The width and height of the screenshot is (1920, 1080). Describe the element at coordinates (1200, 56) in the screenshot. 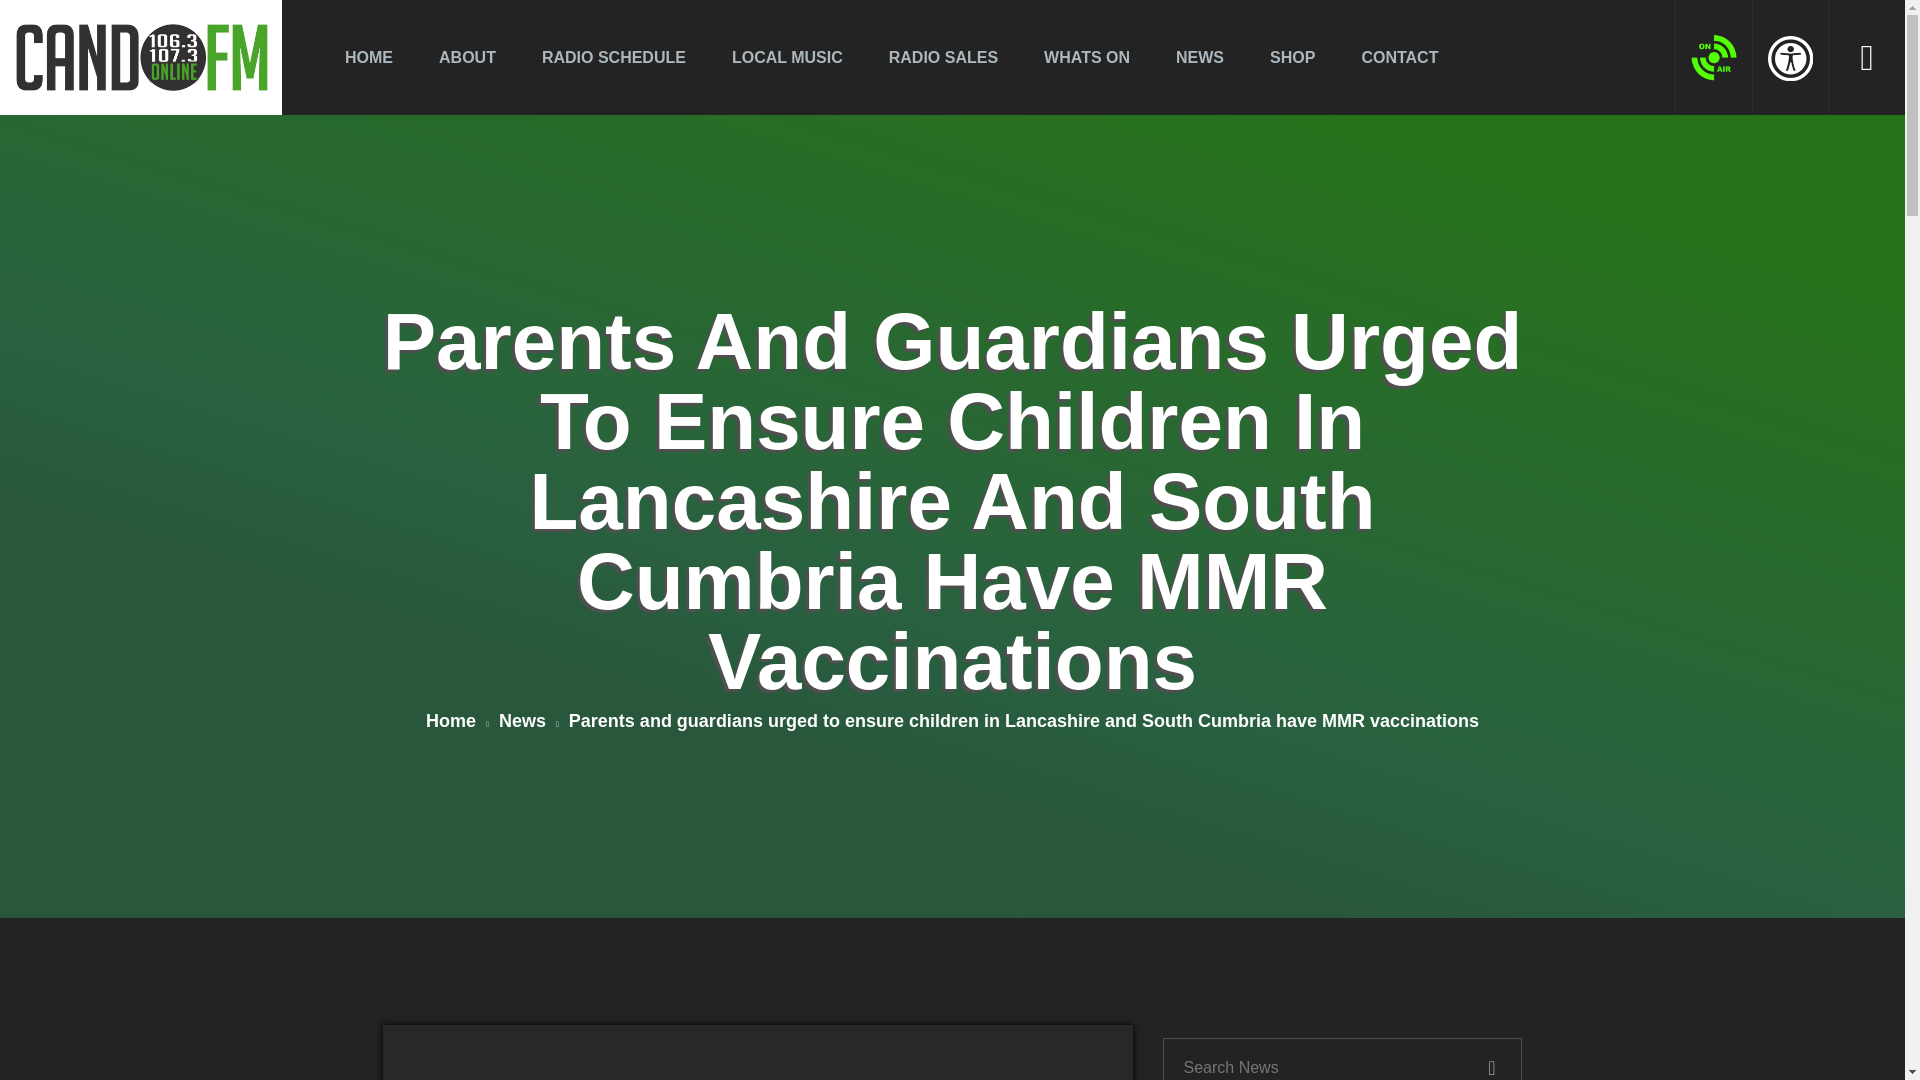

I see `NEWS` at that location.